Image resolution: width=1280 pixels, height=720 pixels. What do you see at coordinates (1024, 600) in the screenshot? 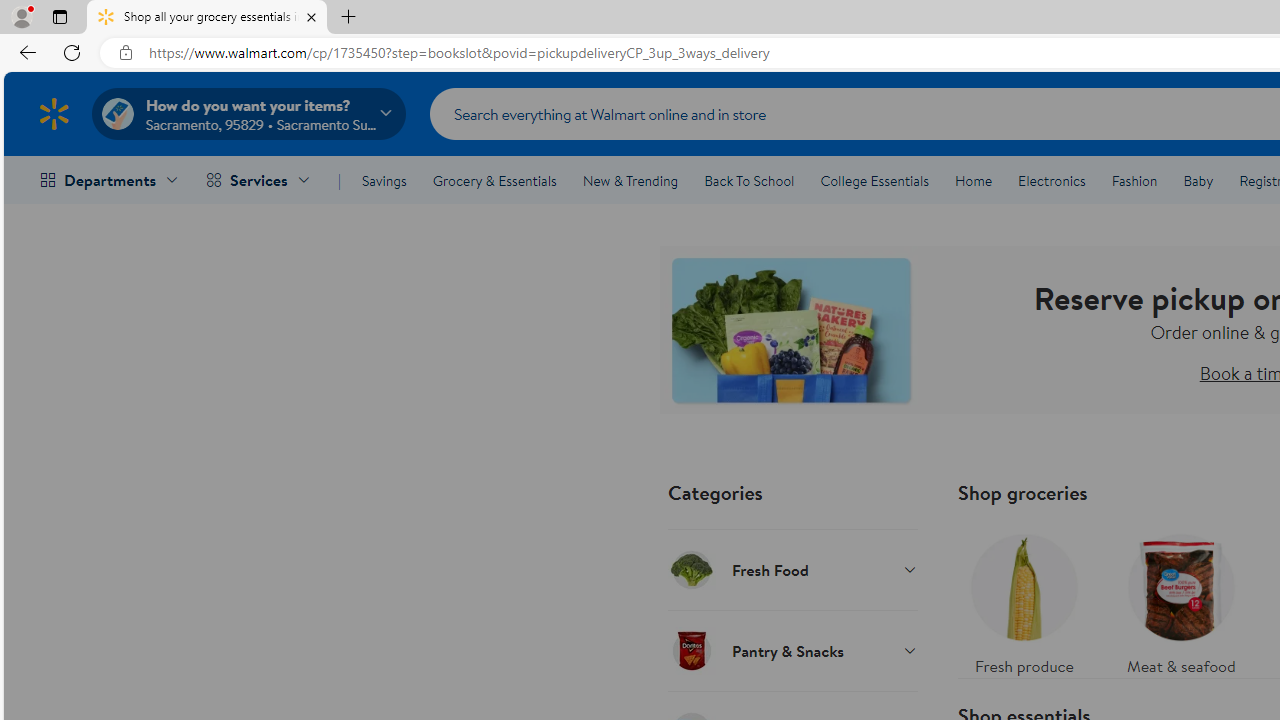
I see `Fresh produce` at bounding box center [1024, 600].